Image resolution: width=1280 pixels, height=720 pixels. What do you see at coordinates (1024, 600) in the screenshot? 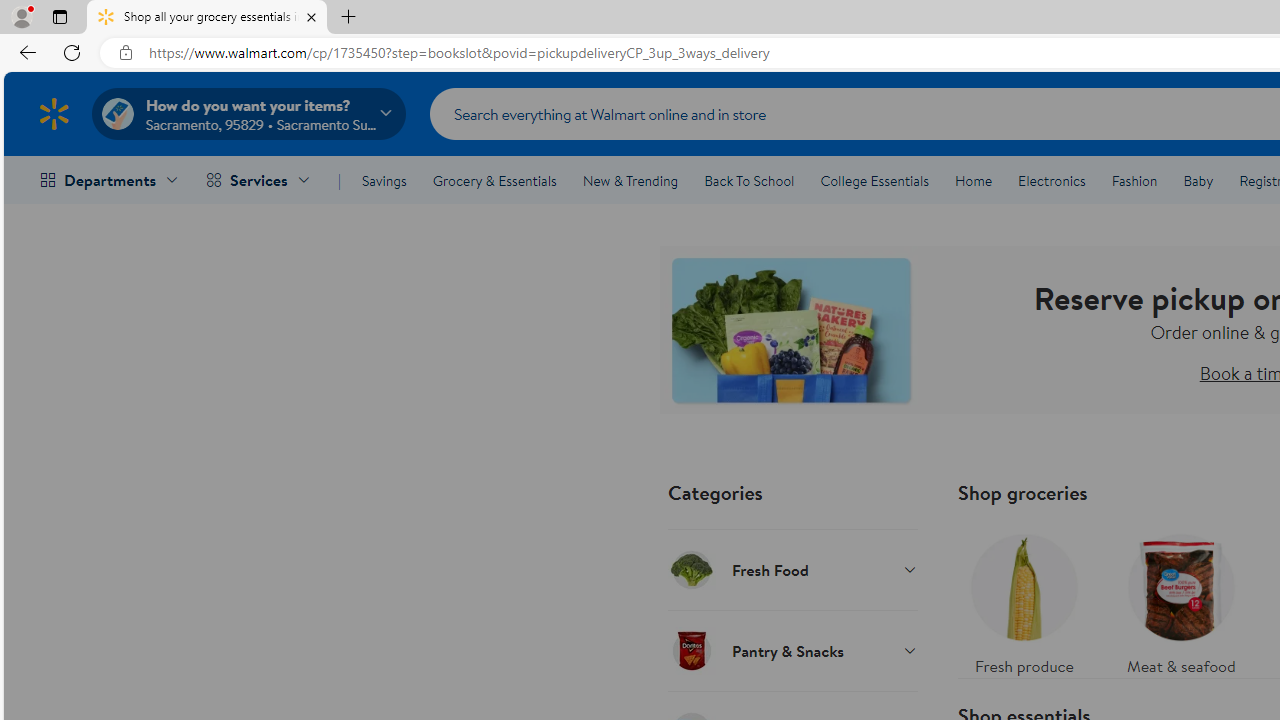
I see `Fresh produce` at bounding box center [1024, 600].